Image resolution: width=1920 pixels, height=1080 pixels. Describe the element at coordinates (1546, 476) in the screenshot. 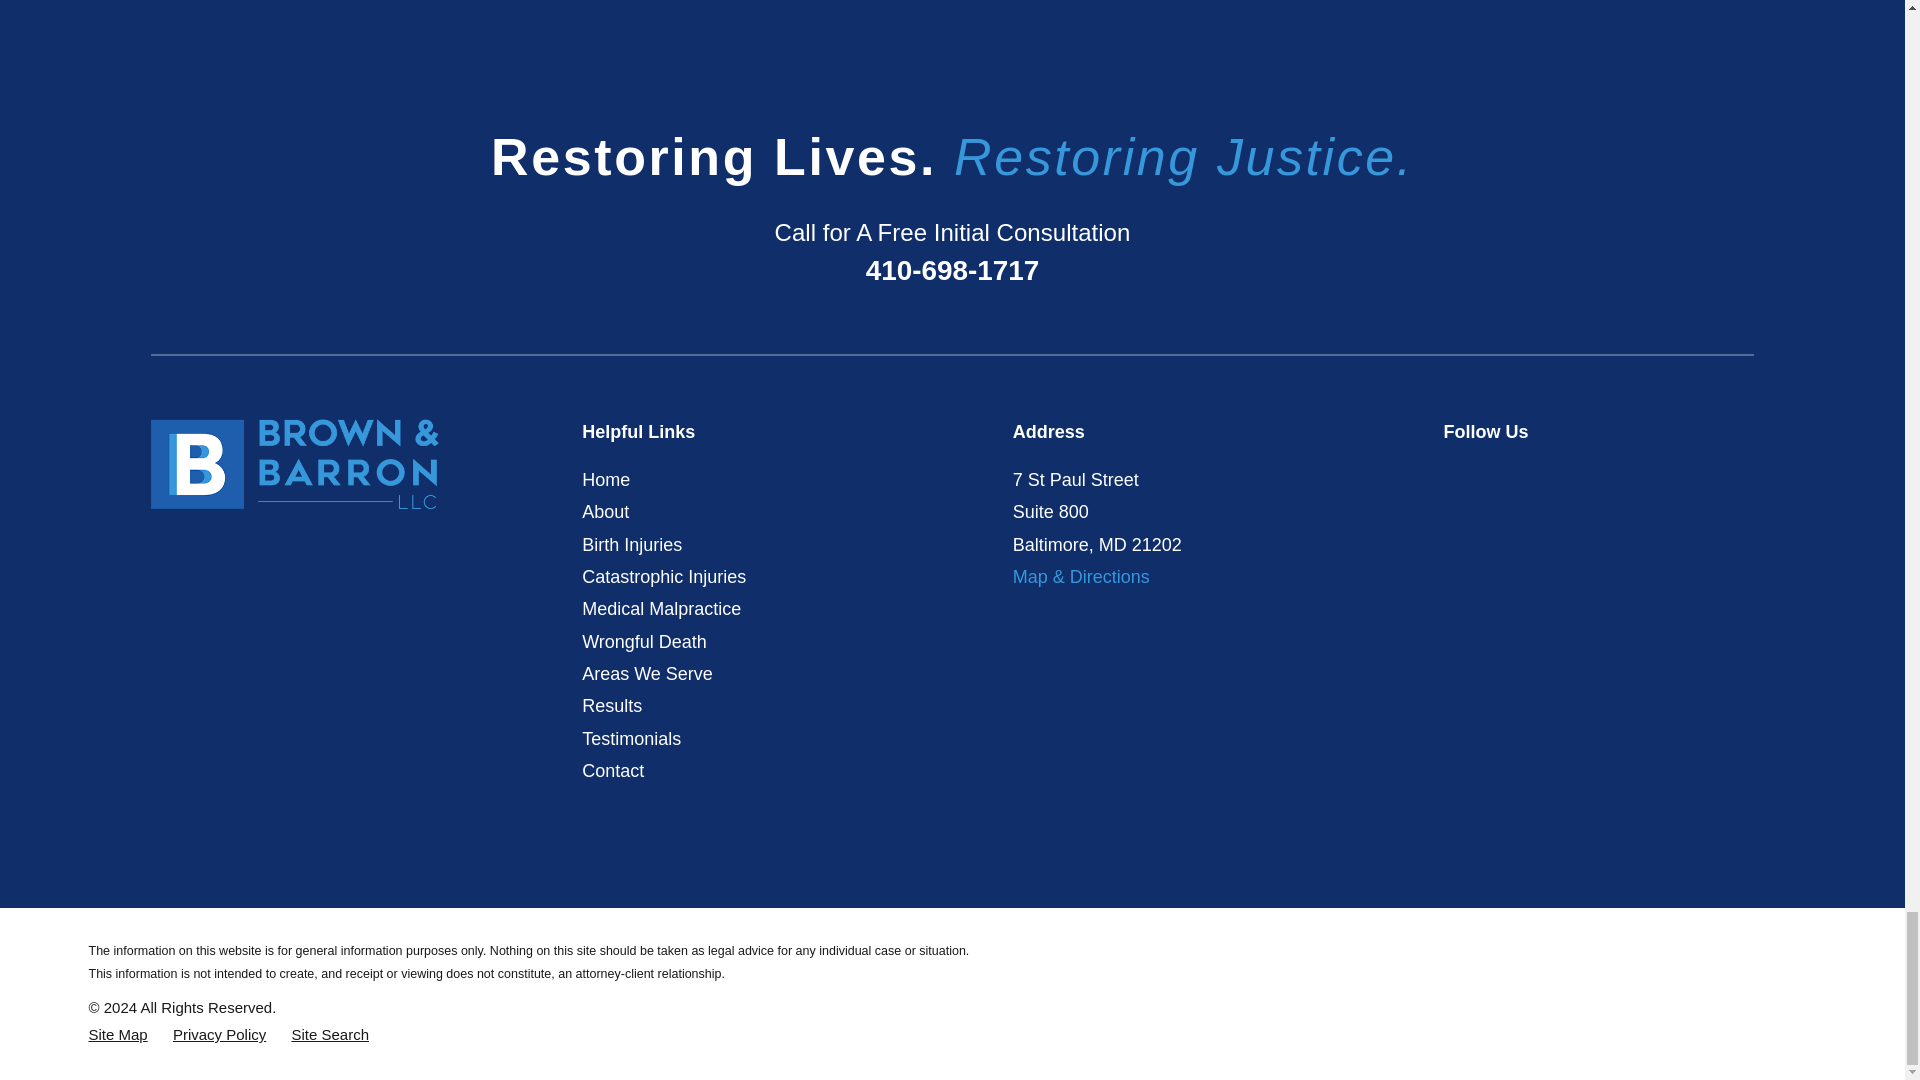

I see `YouTube` at that location.